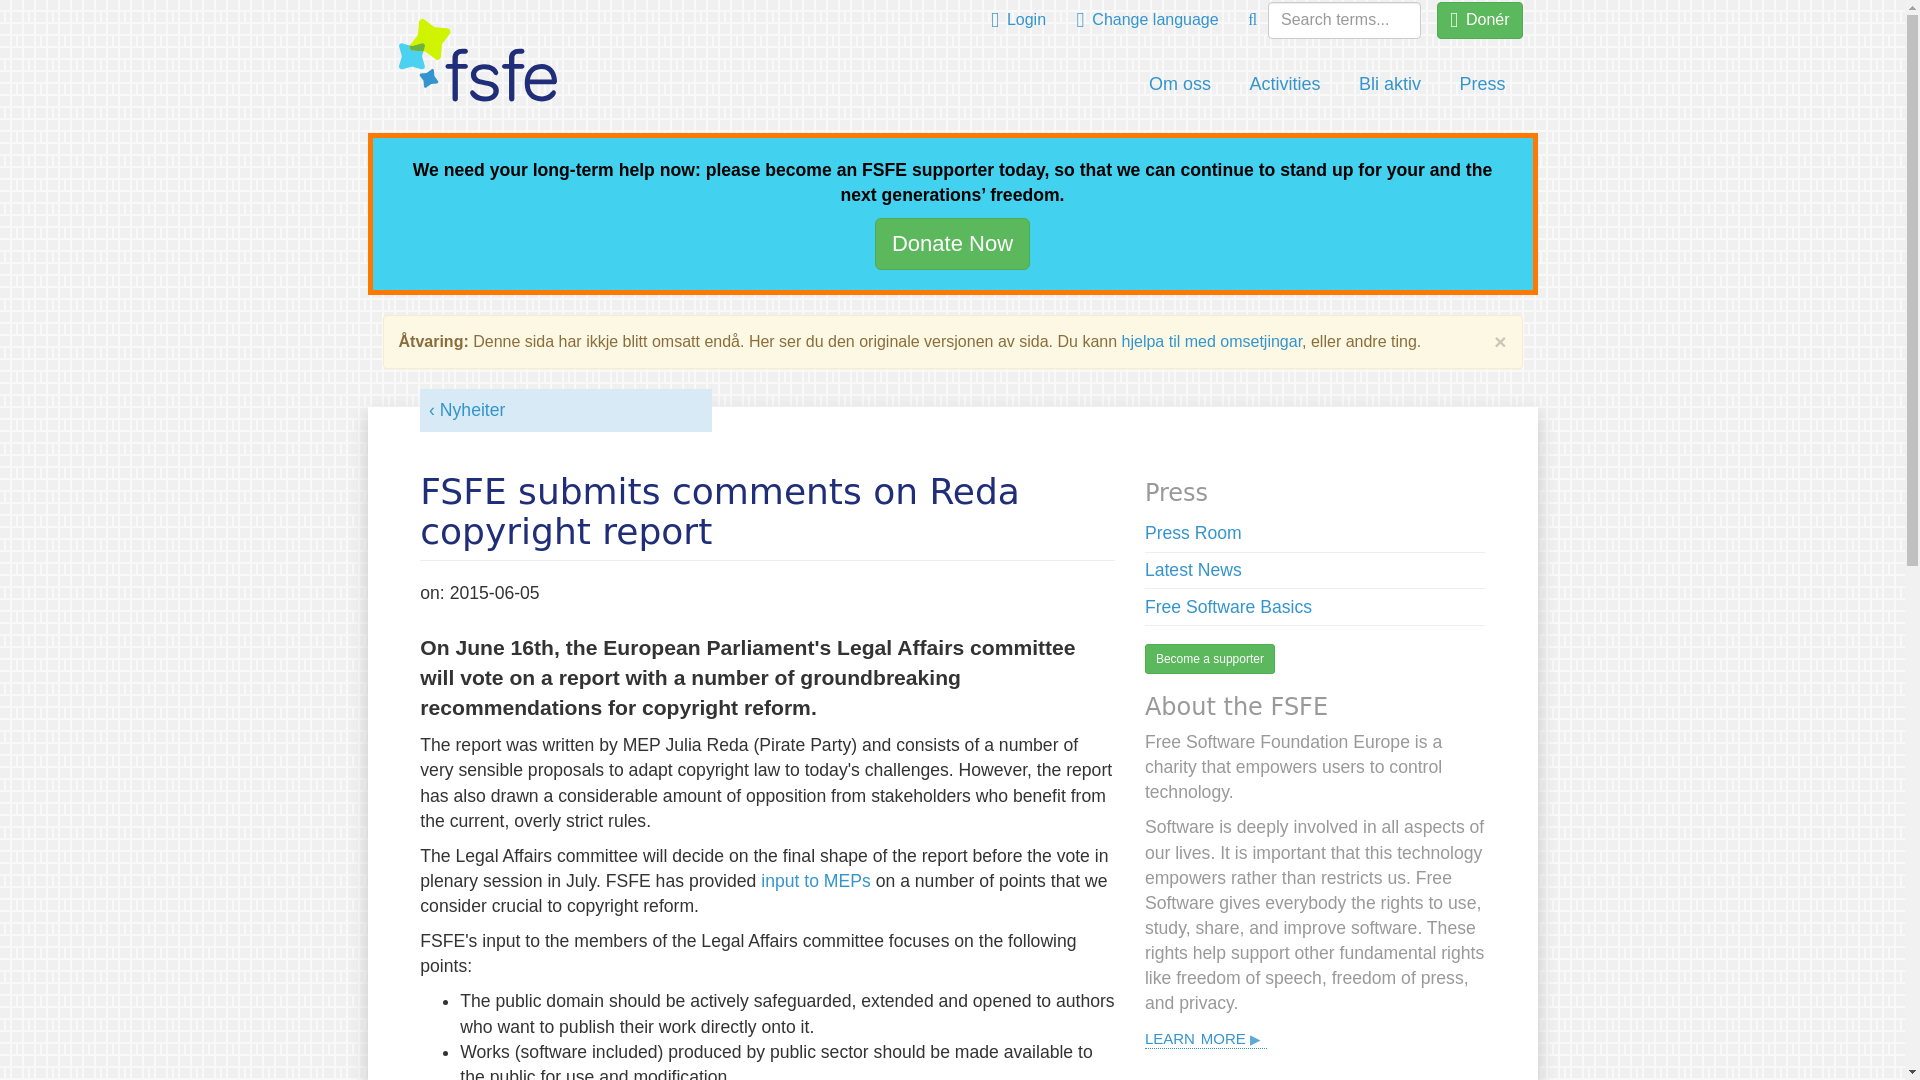  Describe the element at coordinates (1193, 570) in the screenshot. I see `Latest News` at that location.